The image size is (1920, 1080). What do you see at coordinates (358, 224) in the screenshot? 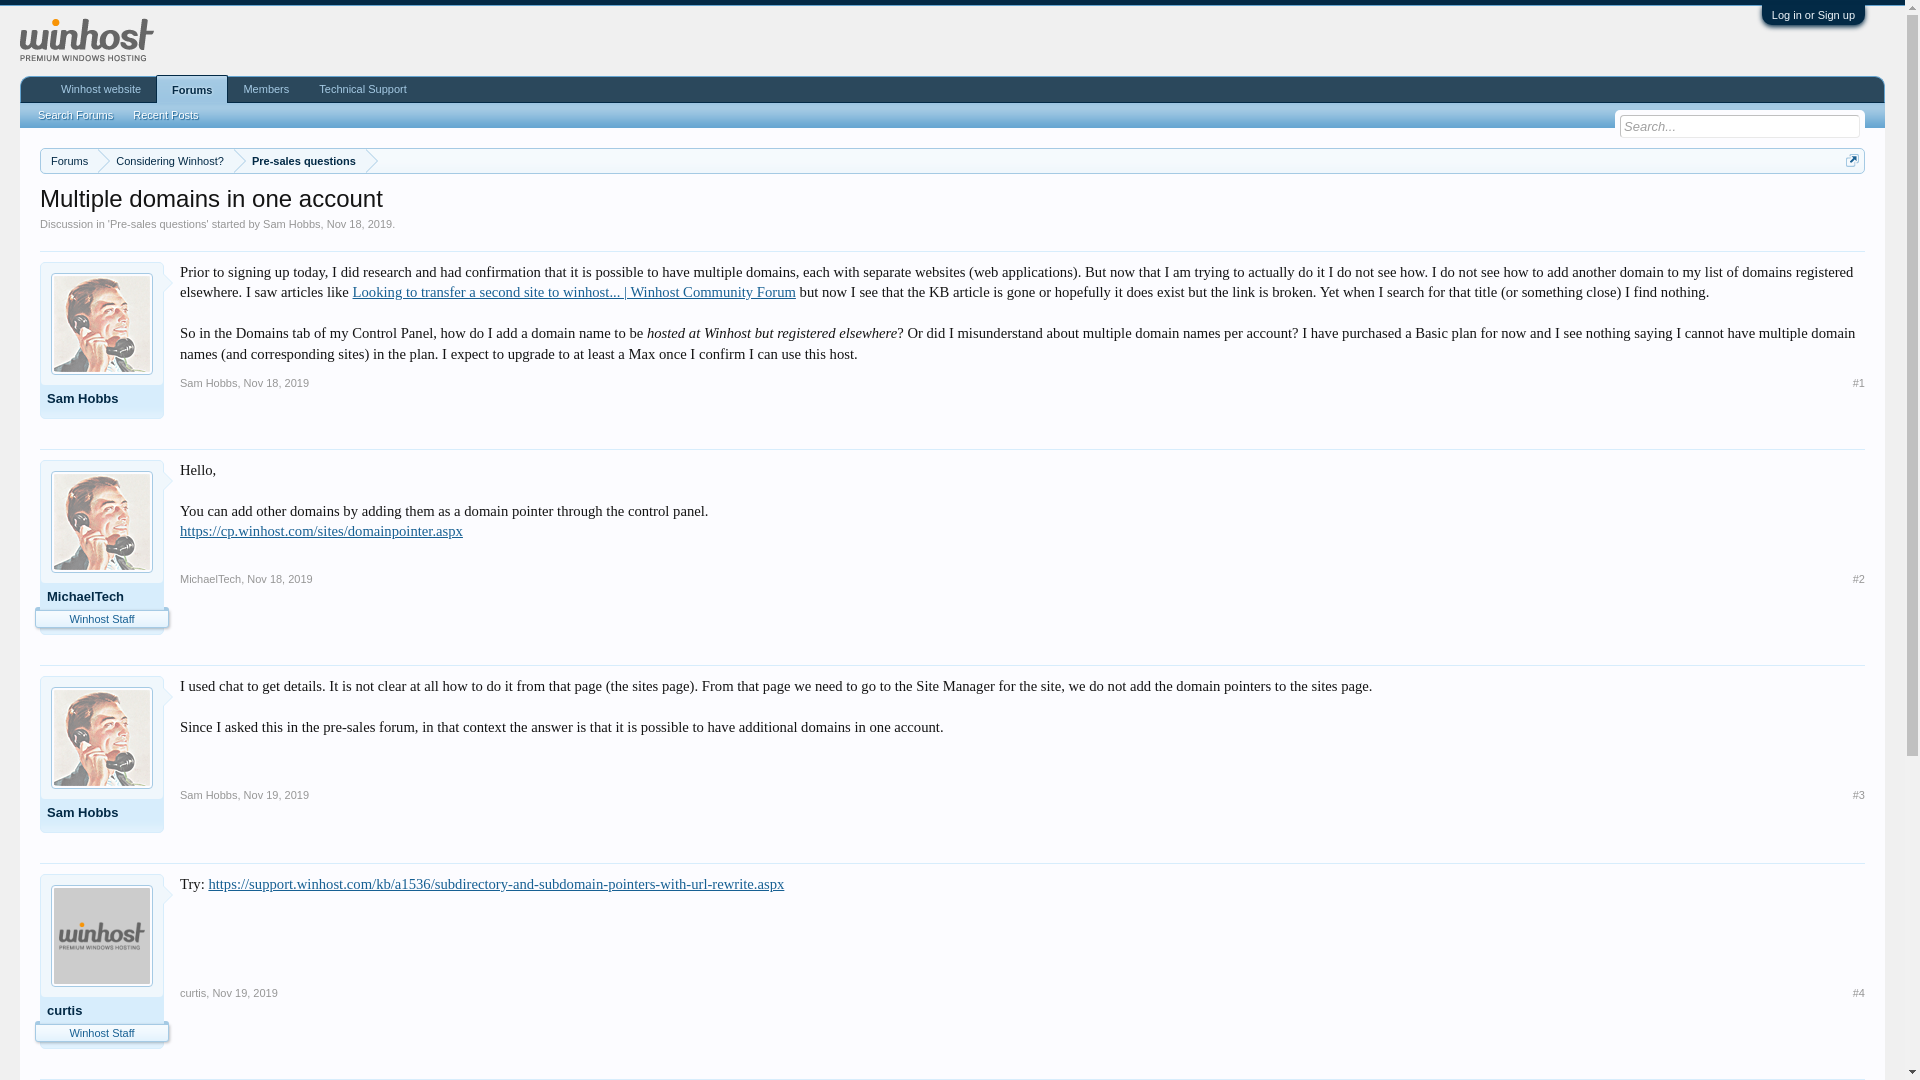
I see `Nov 18, 2019 at 2:03 PM` at bounding box center [358, 224].